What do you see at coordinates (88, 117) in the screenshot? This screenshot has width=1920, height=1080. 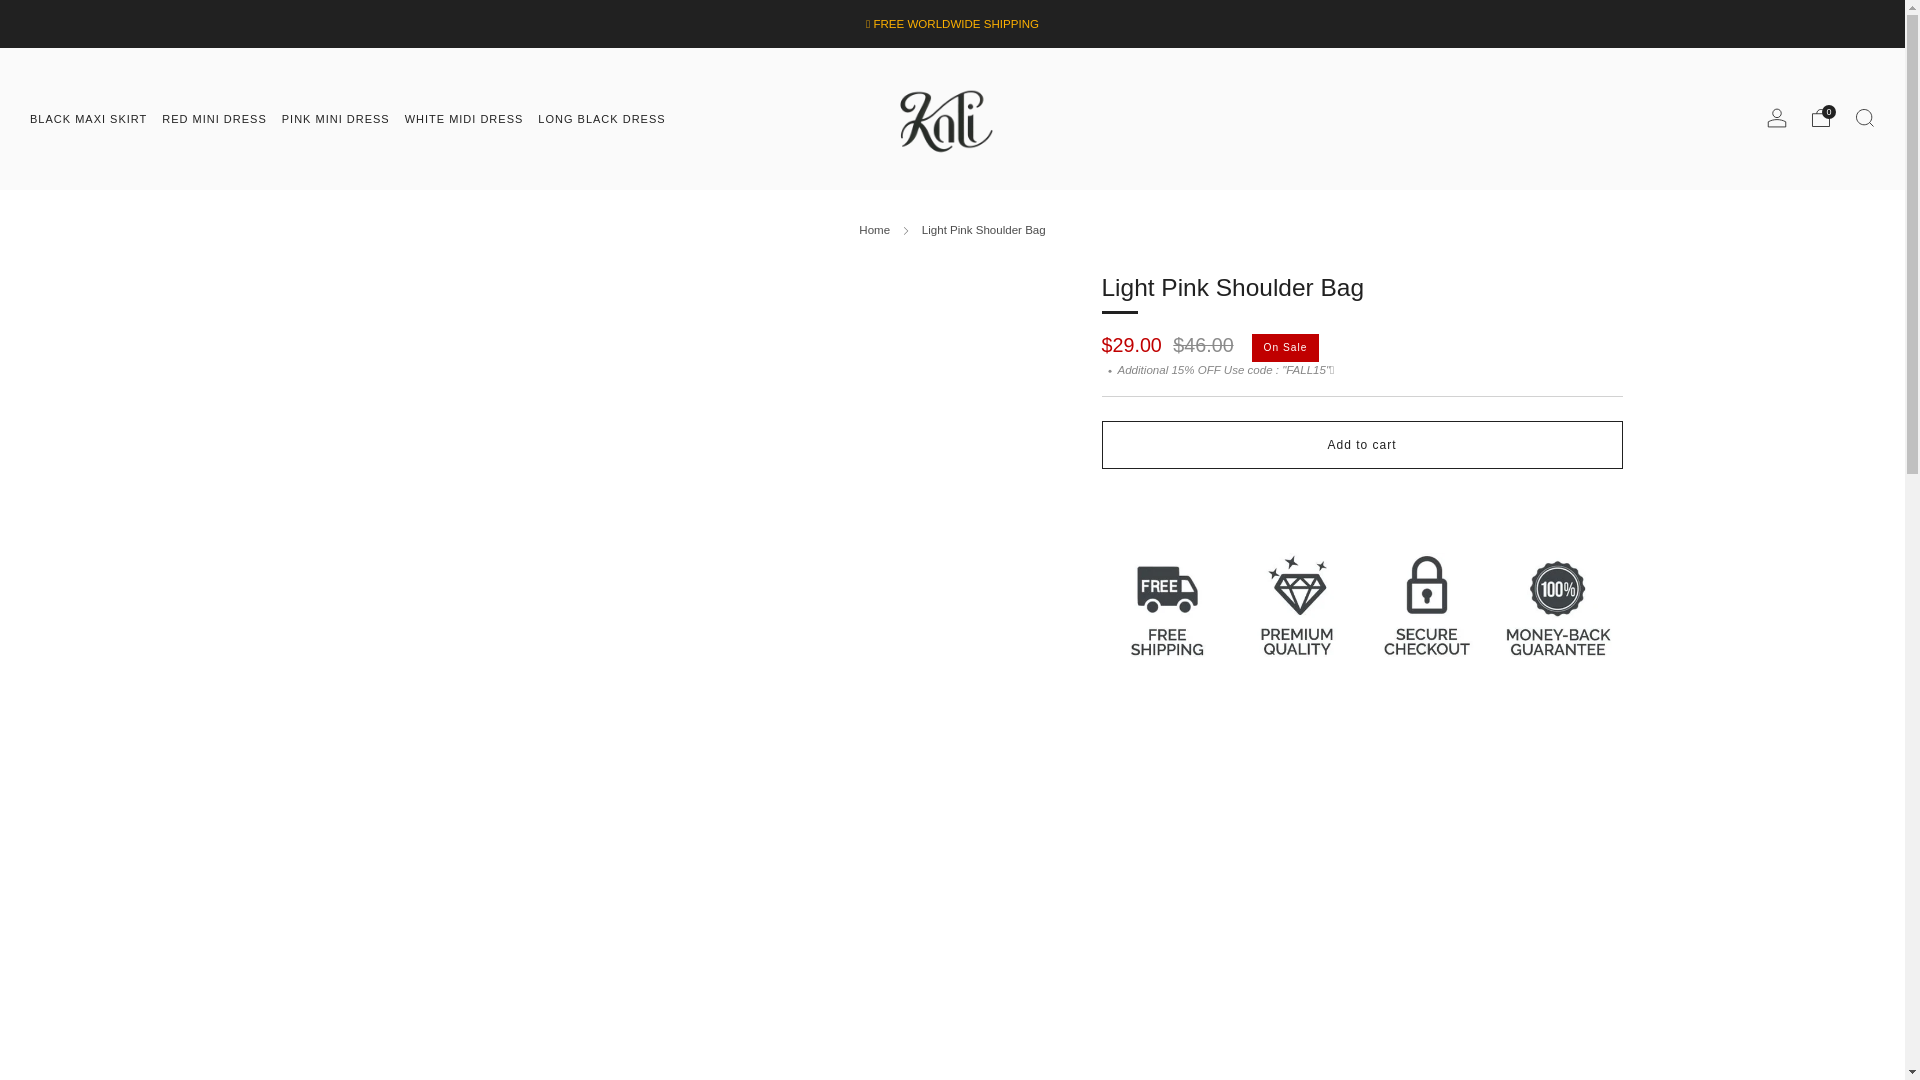 I see `BLACK MAXI SKIRT` at bounding box center [88, 117].